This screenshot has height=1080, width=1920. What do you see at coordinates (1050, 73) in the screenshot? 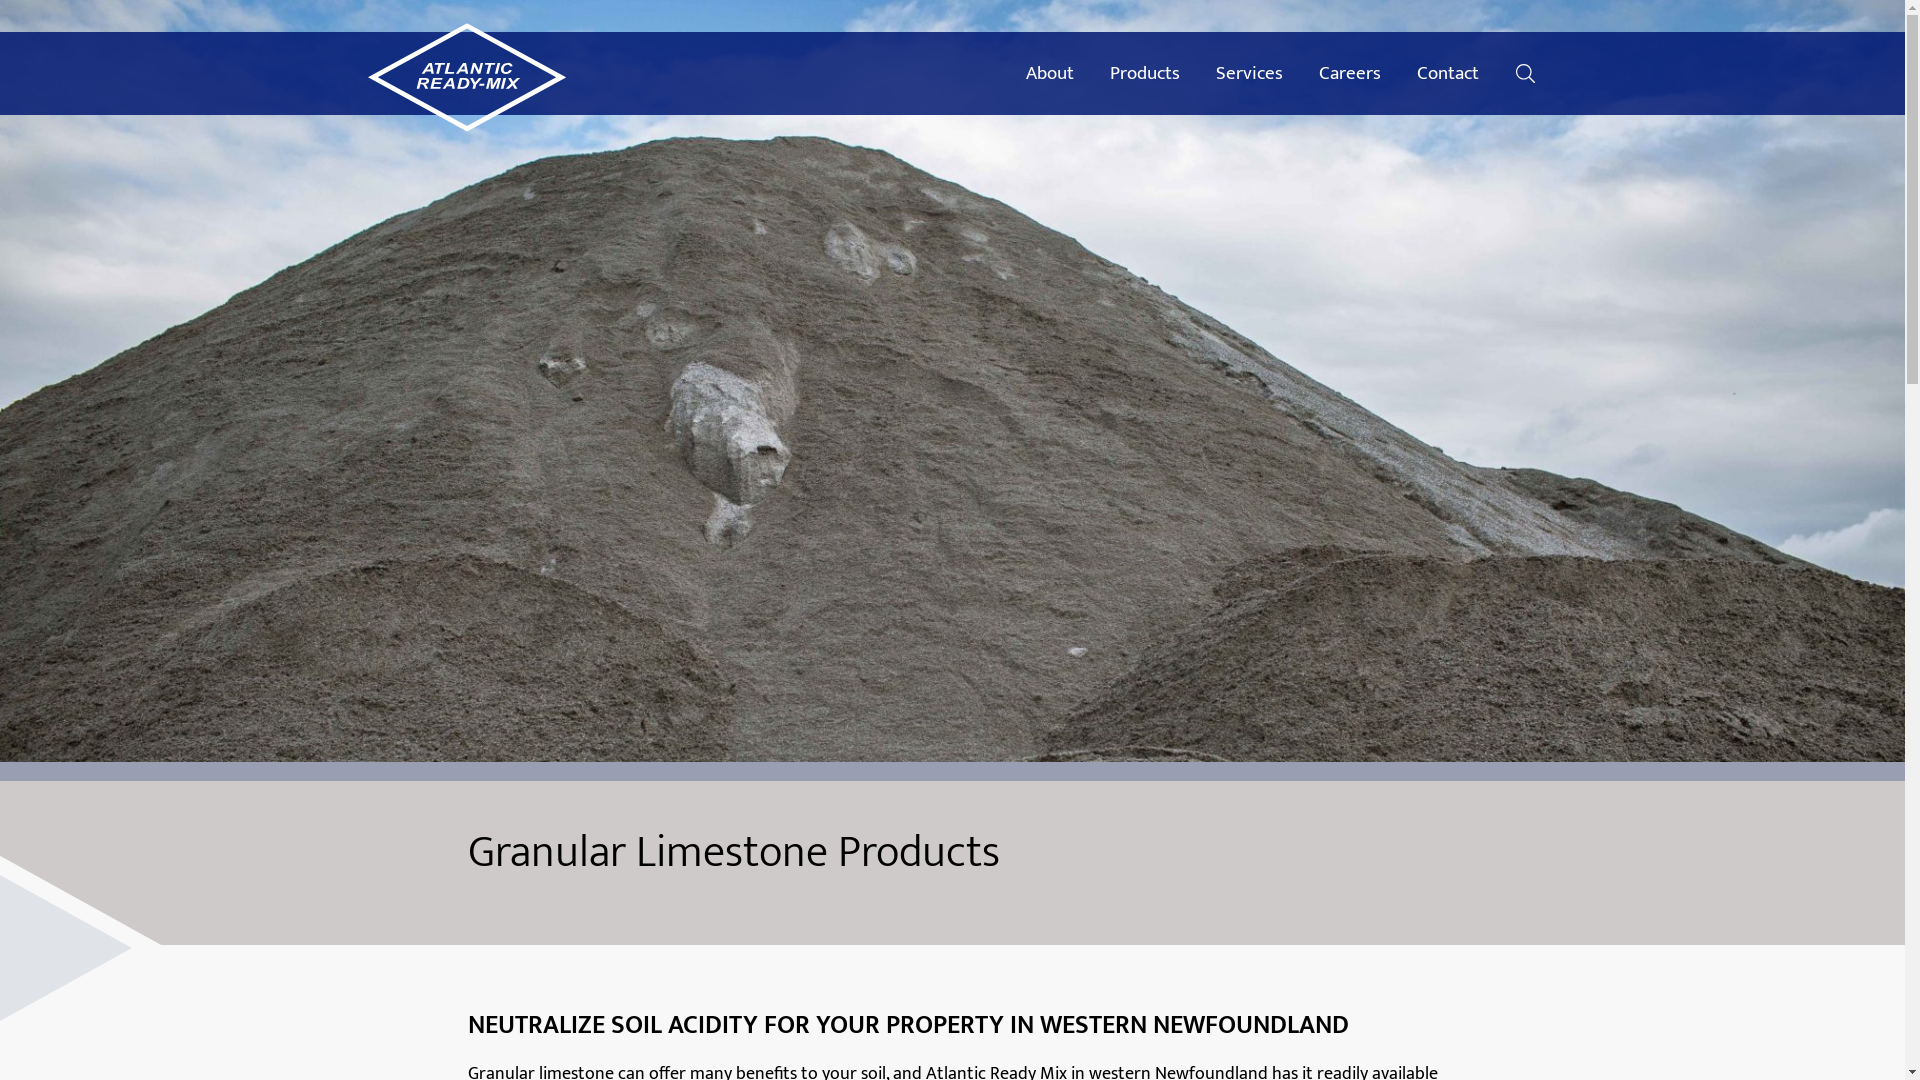
I see `About` at bounding box center [1050, 73].